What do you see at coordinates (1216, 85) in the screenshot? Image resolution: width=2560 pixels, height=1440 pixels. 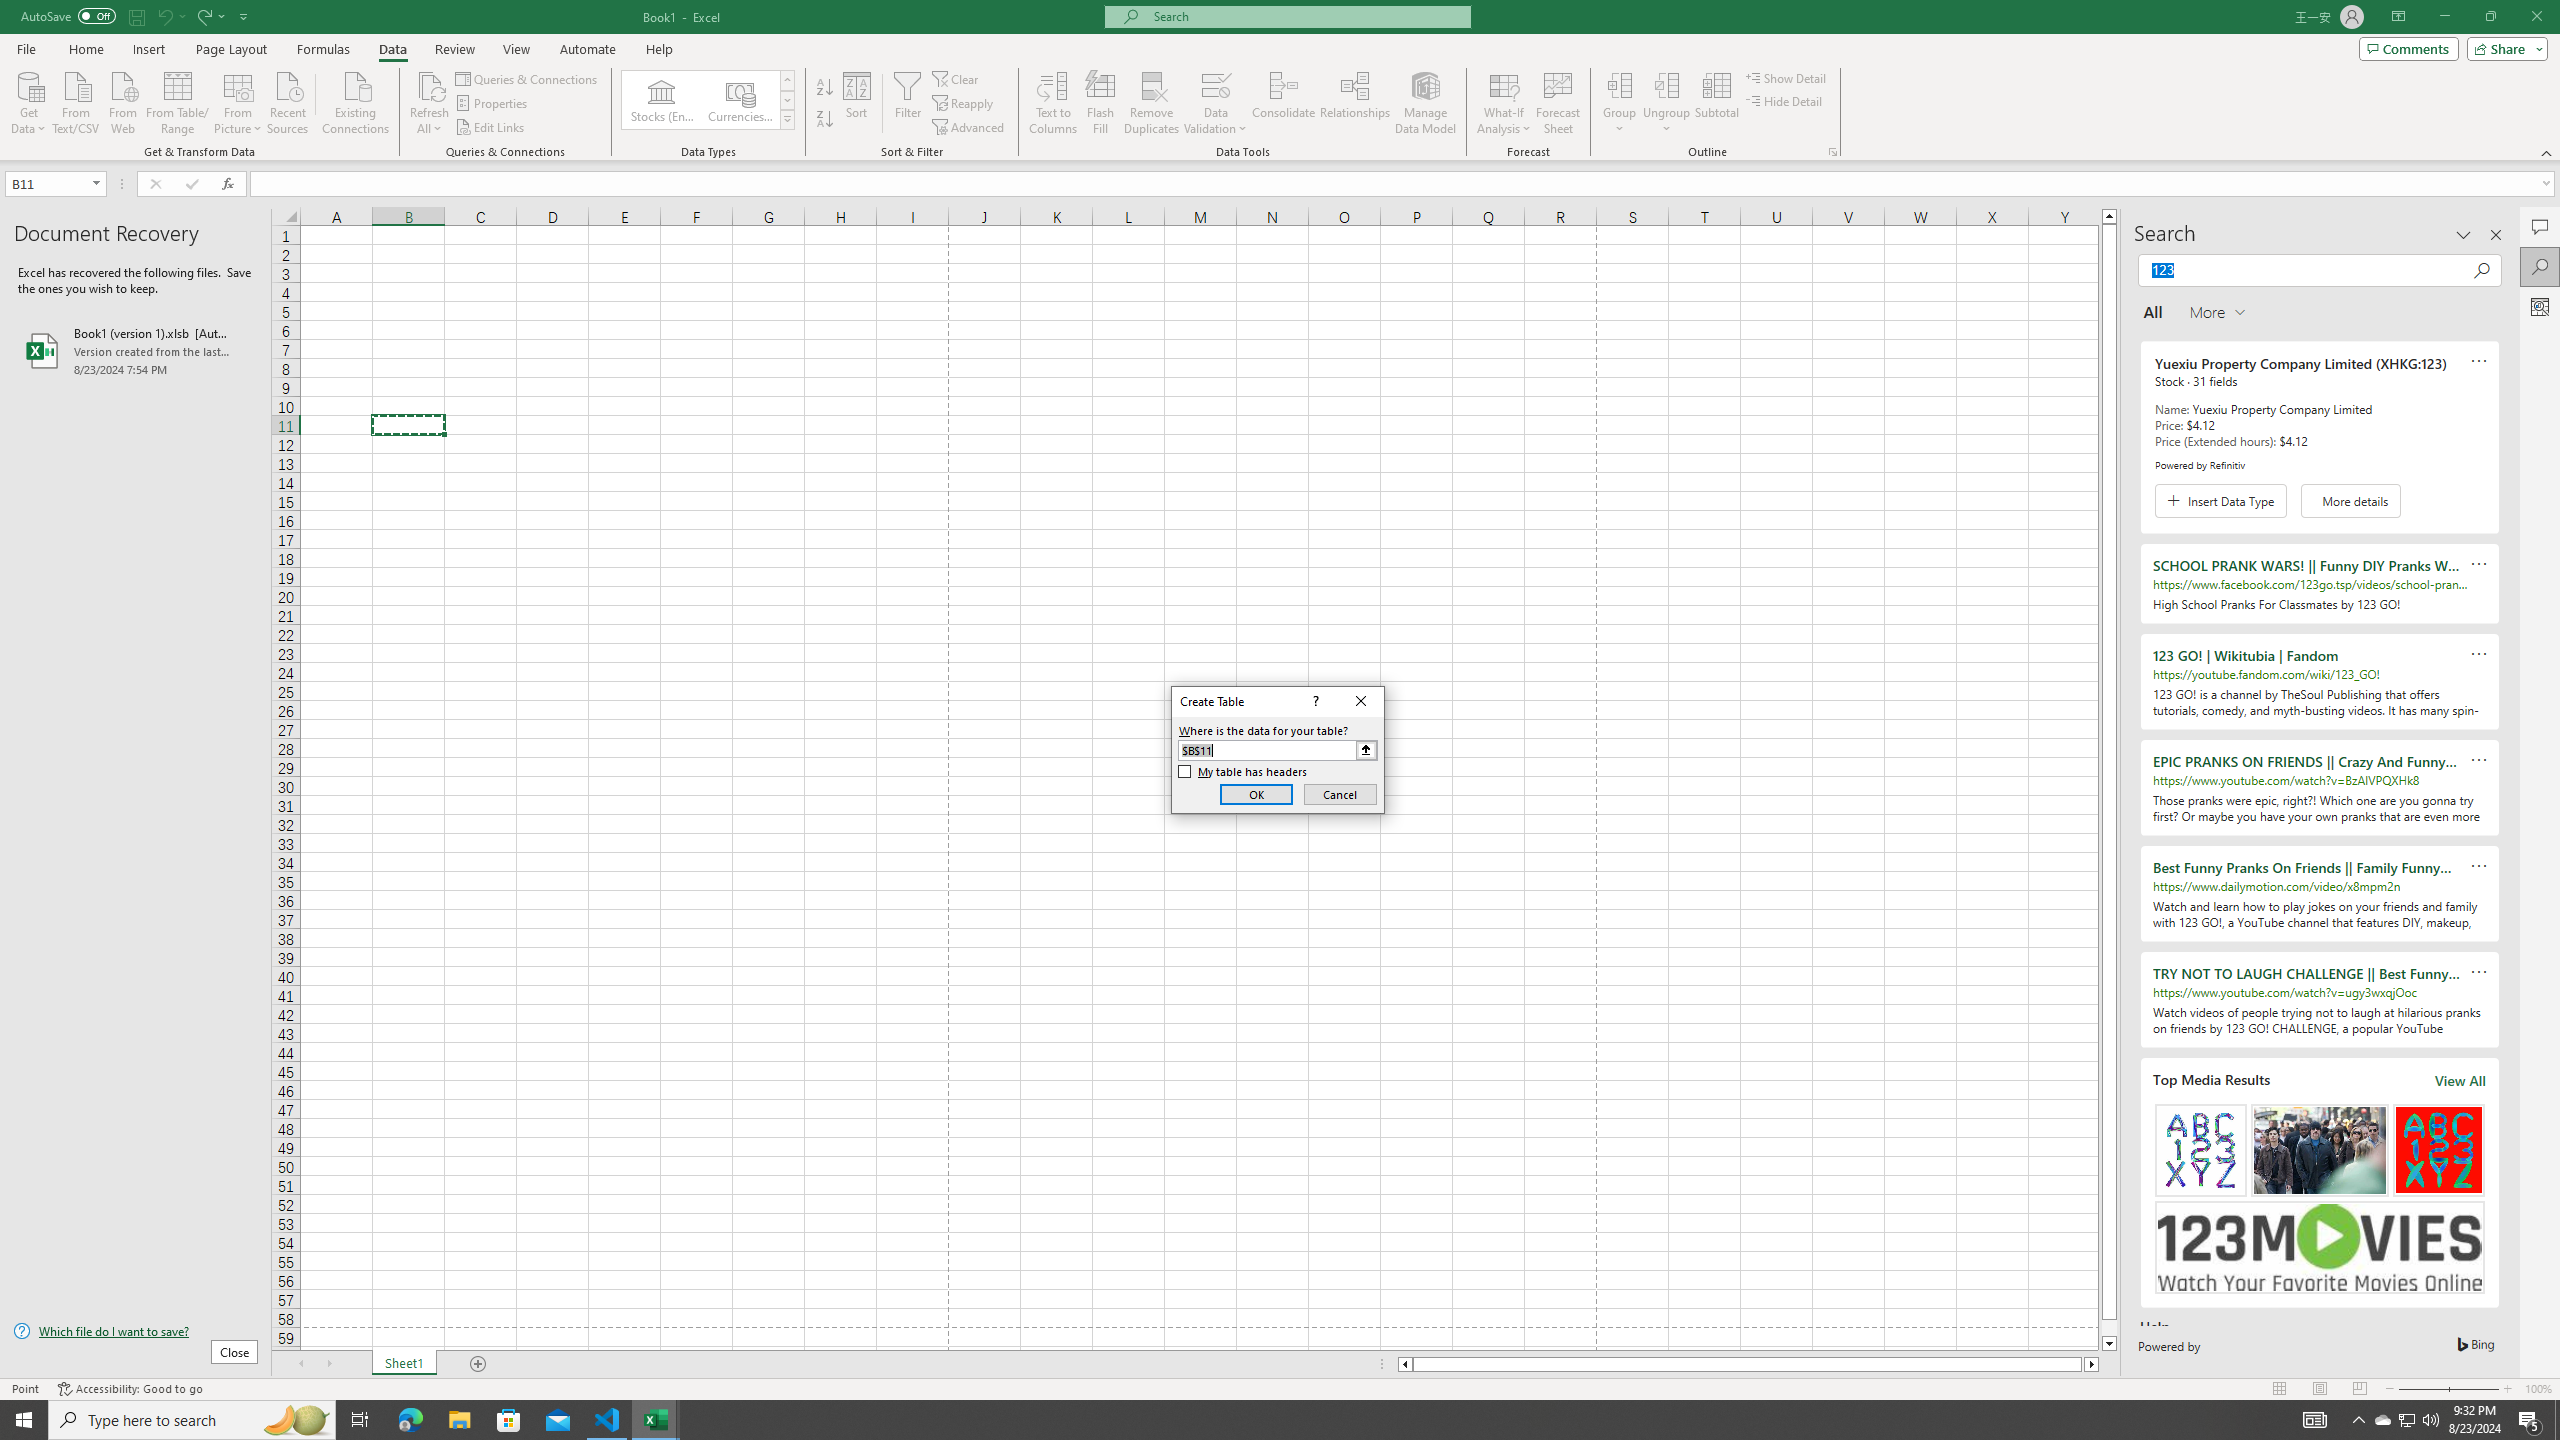 I see `Data Validation...` at bounding box center [1216, 85].